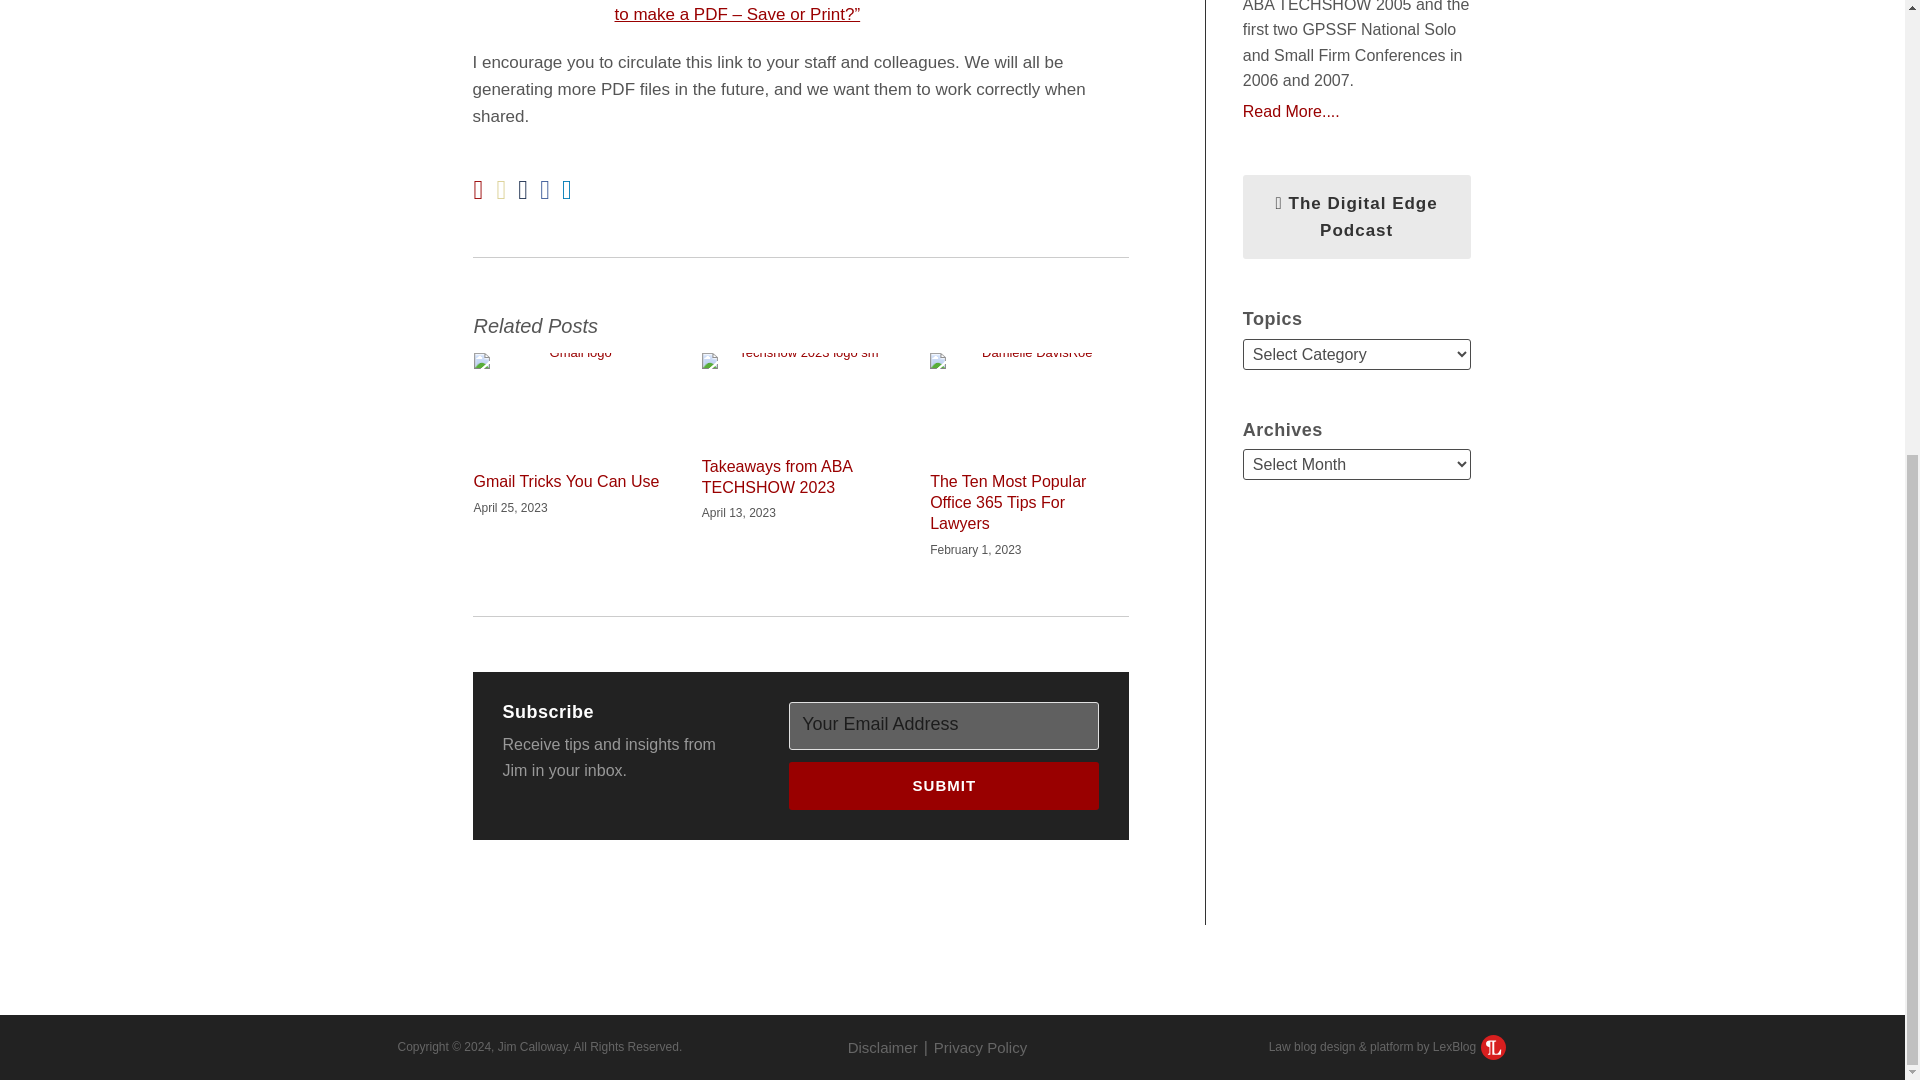  What do you see at coordinates (1028, 502) in the screenshot?
I see `The Ten Most Popular Office 365 Tips For Lawyers` at bounding box center [1028, 502].